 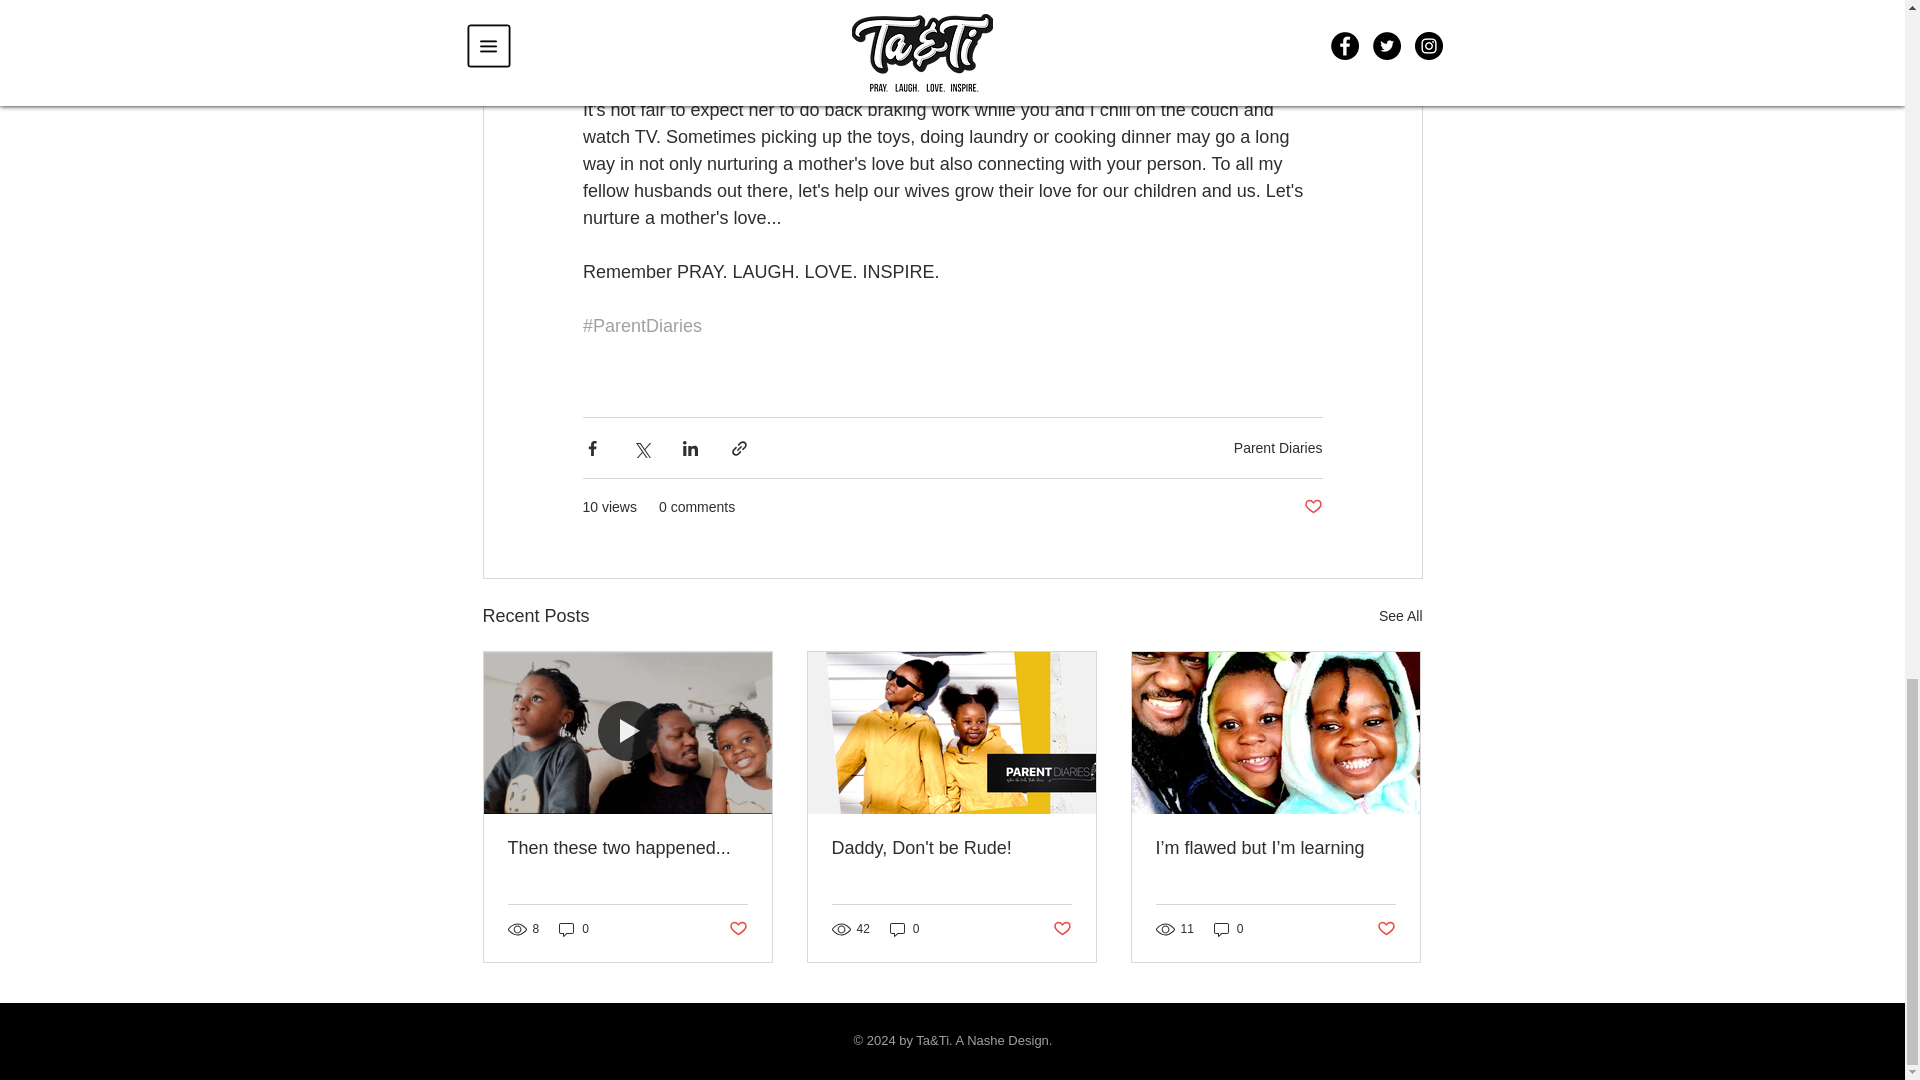 I want to click on 0, so click(x=574, y=929).